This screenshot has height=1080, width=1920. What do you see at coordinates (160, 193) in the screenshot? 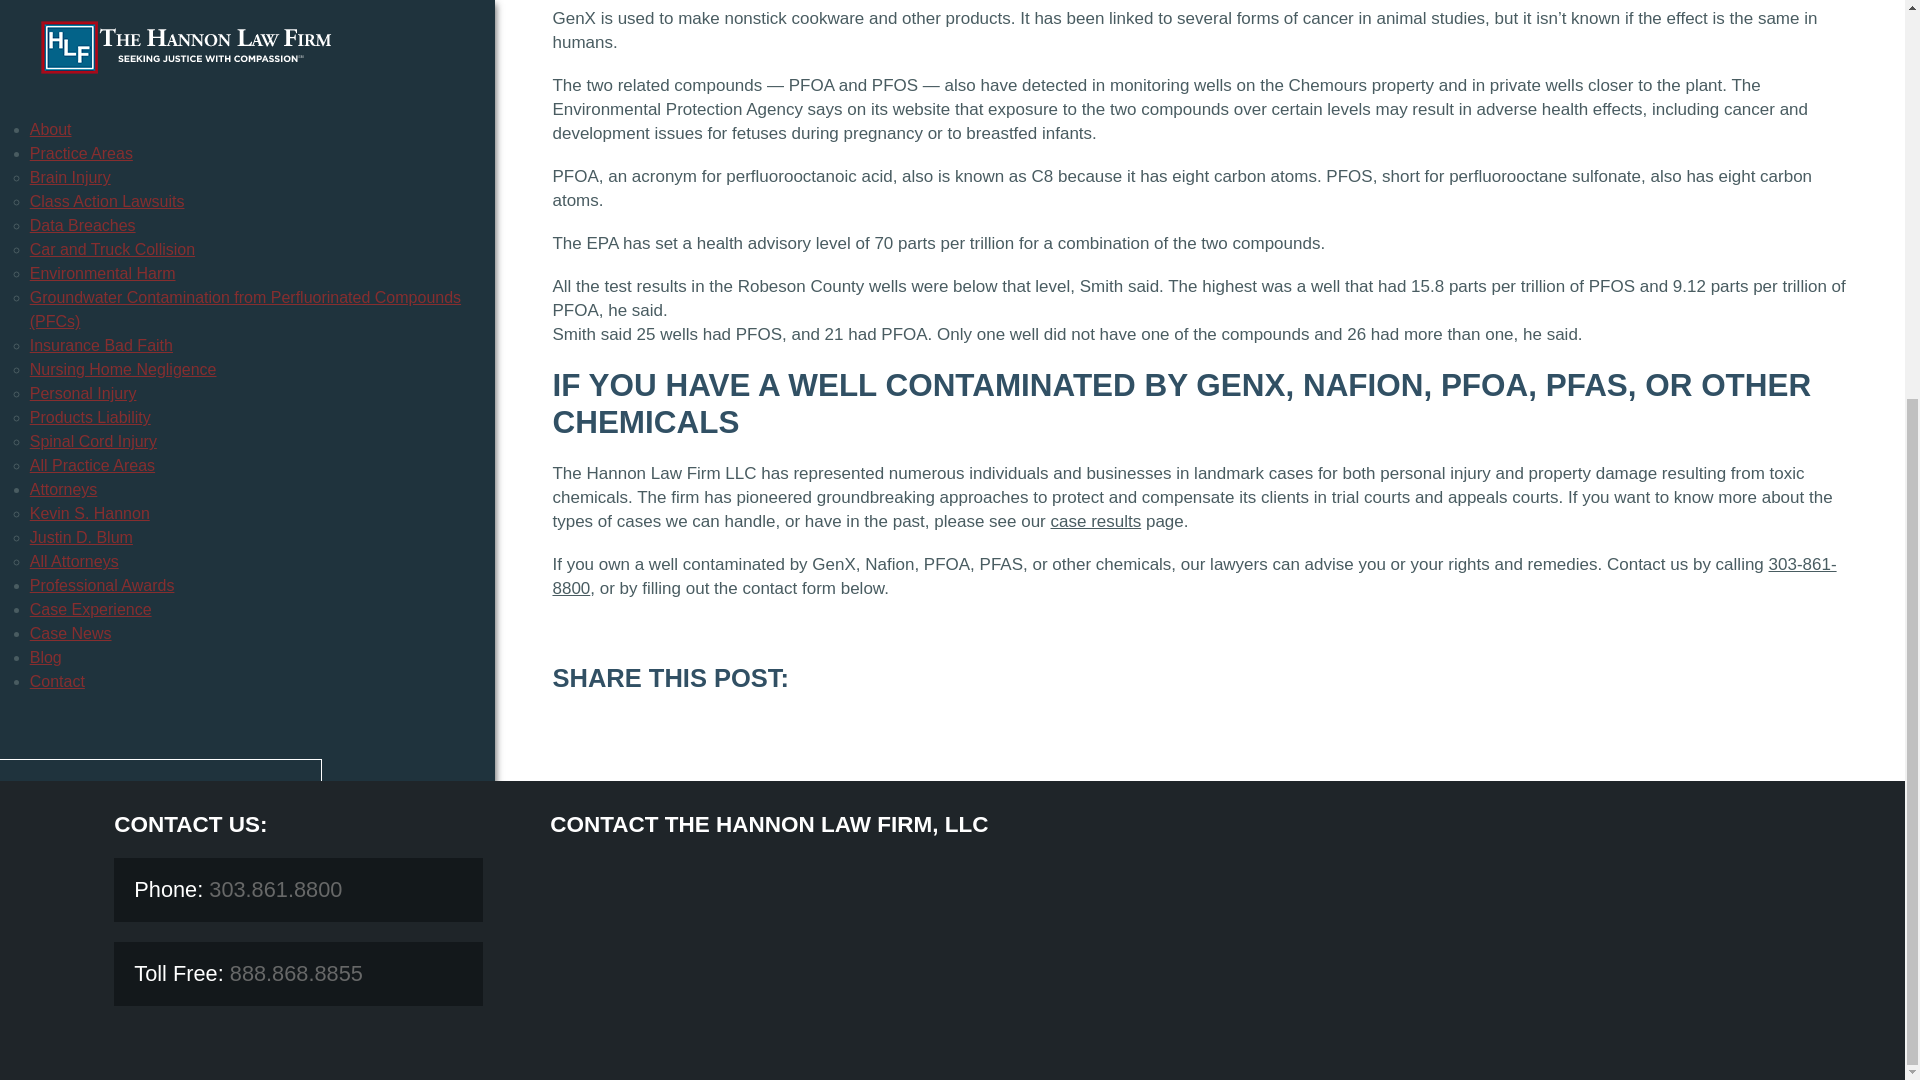
I see `Call` at bounding box center [160, 193].